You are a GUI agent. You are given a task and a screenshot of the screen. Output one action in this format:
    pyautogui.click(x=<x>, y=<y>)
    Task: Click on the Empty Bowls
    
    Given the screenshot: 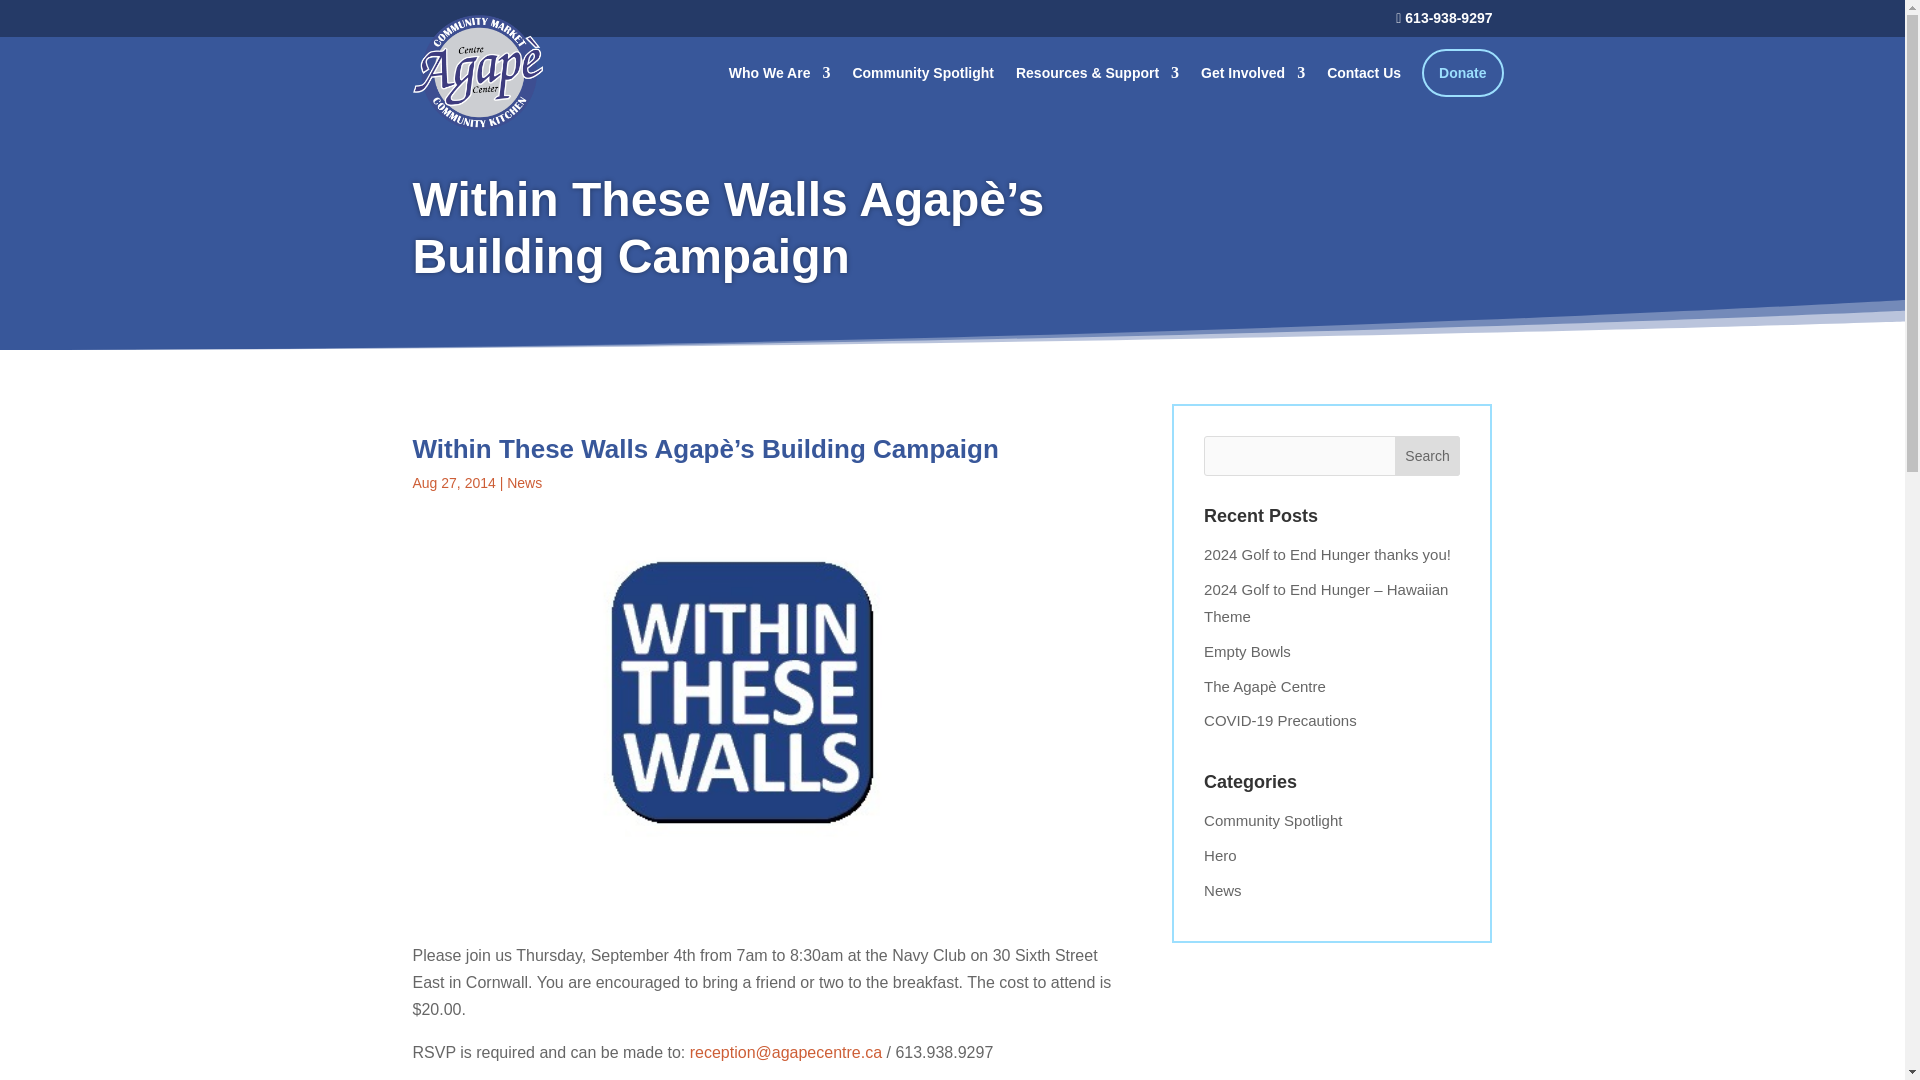 What is the action you would take?
    pyautogui.click(x=1246, y=650)
    